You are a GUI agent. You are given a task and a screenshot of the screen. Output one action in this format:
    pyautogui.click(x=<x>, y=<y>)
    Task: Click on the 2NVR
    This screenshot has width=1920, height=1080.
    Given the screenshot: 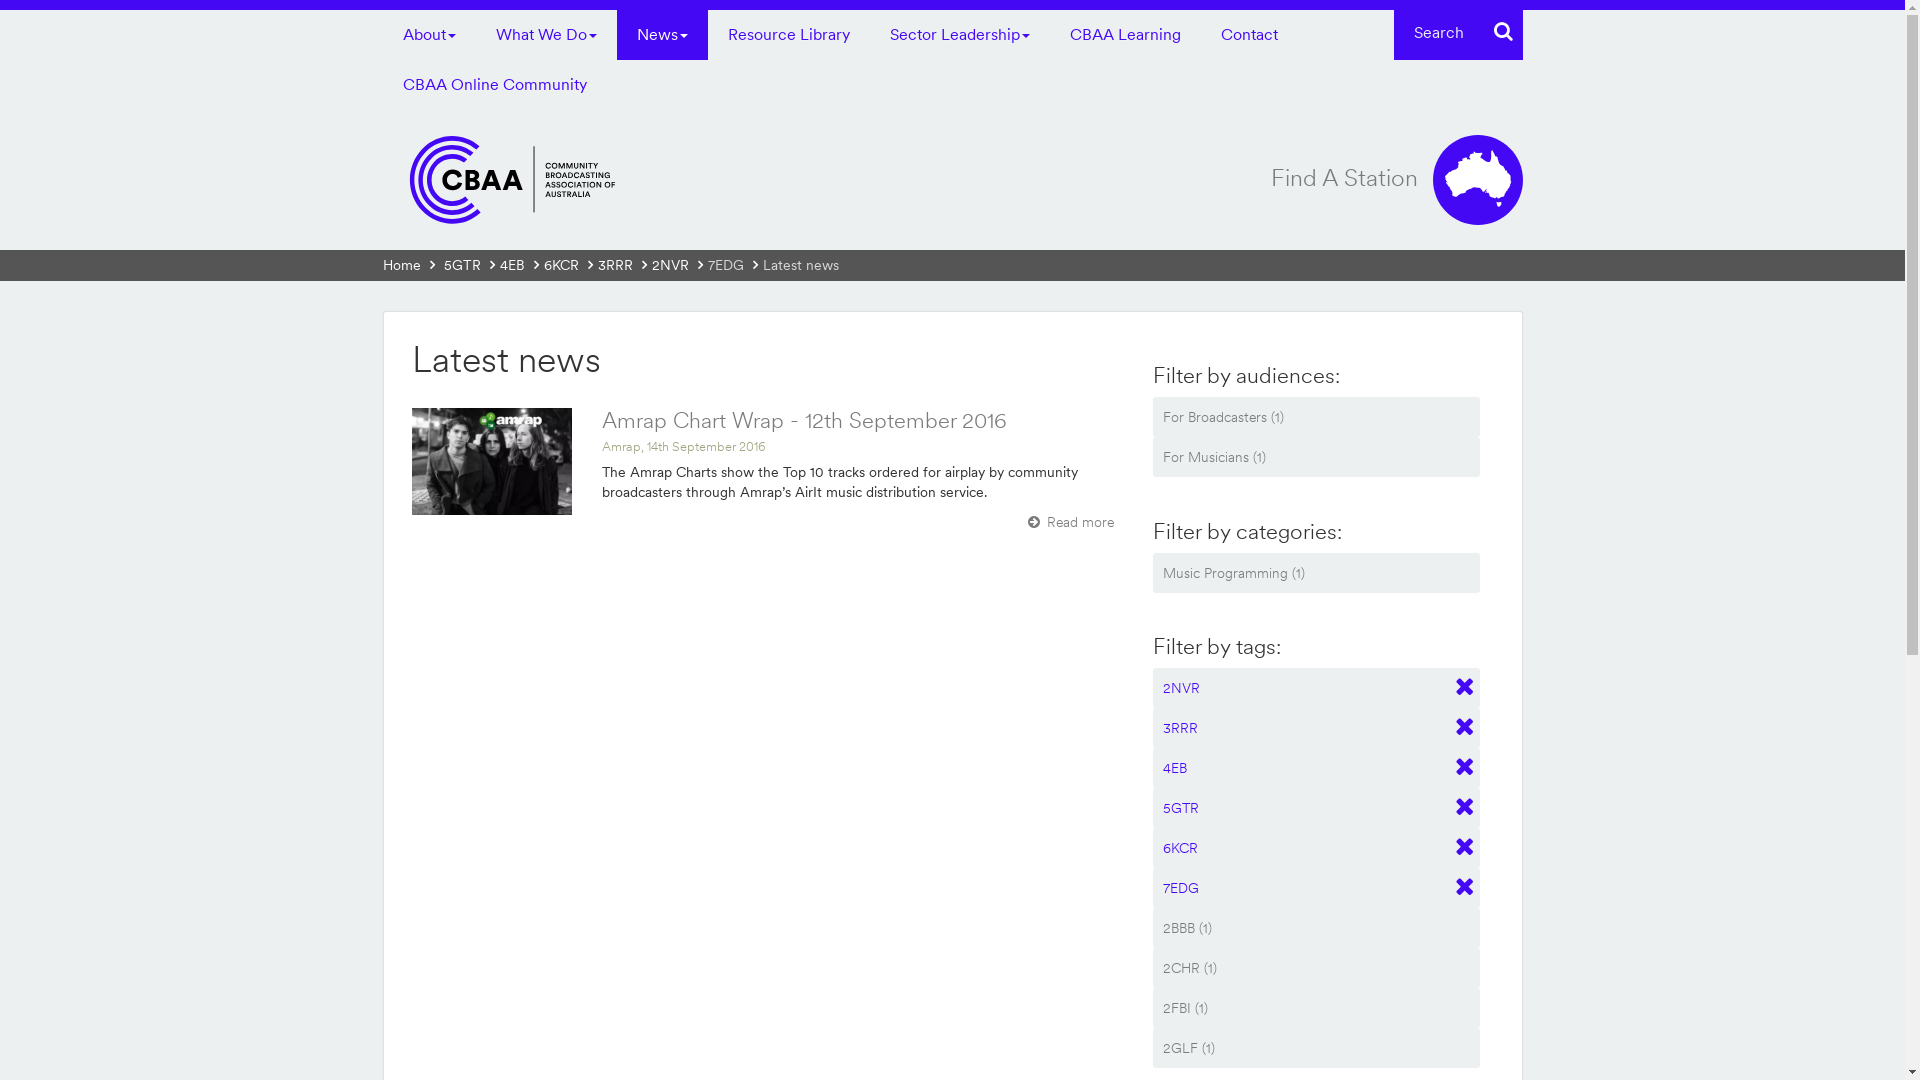 What is the action you would take?
    pyautogui.click(x=670, y=266)
    